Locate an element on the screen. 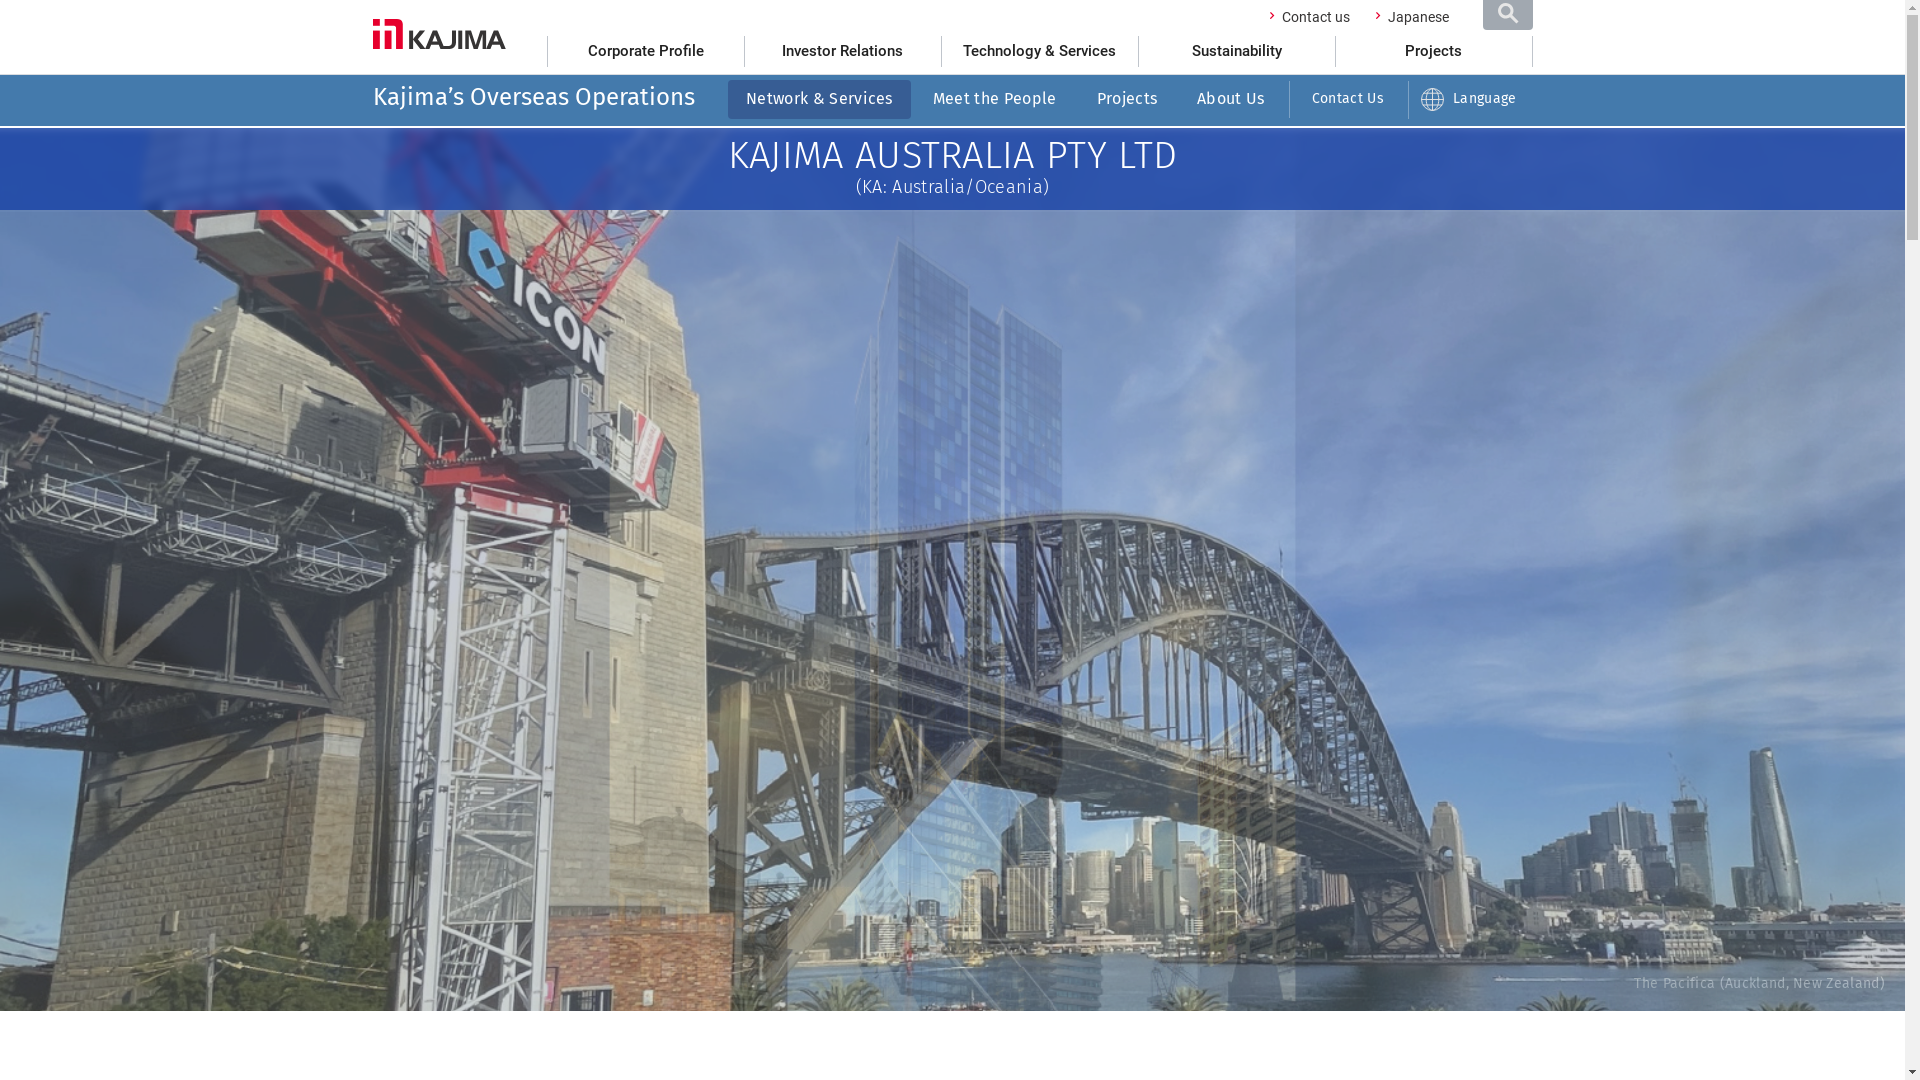  Contact Us is located at coordinates (1348, 100).